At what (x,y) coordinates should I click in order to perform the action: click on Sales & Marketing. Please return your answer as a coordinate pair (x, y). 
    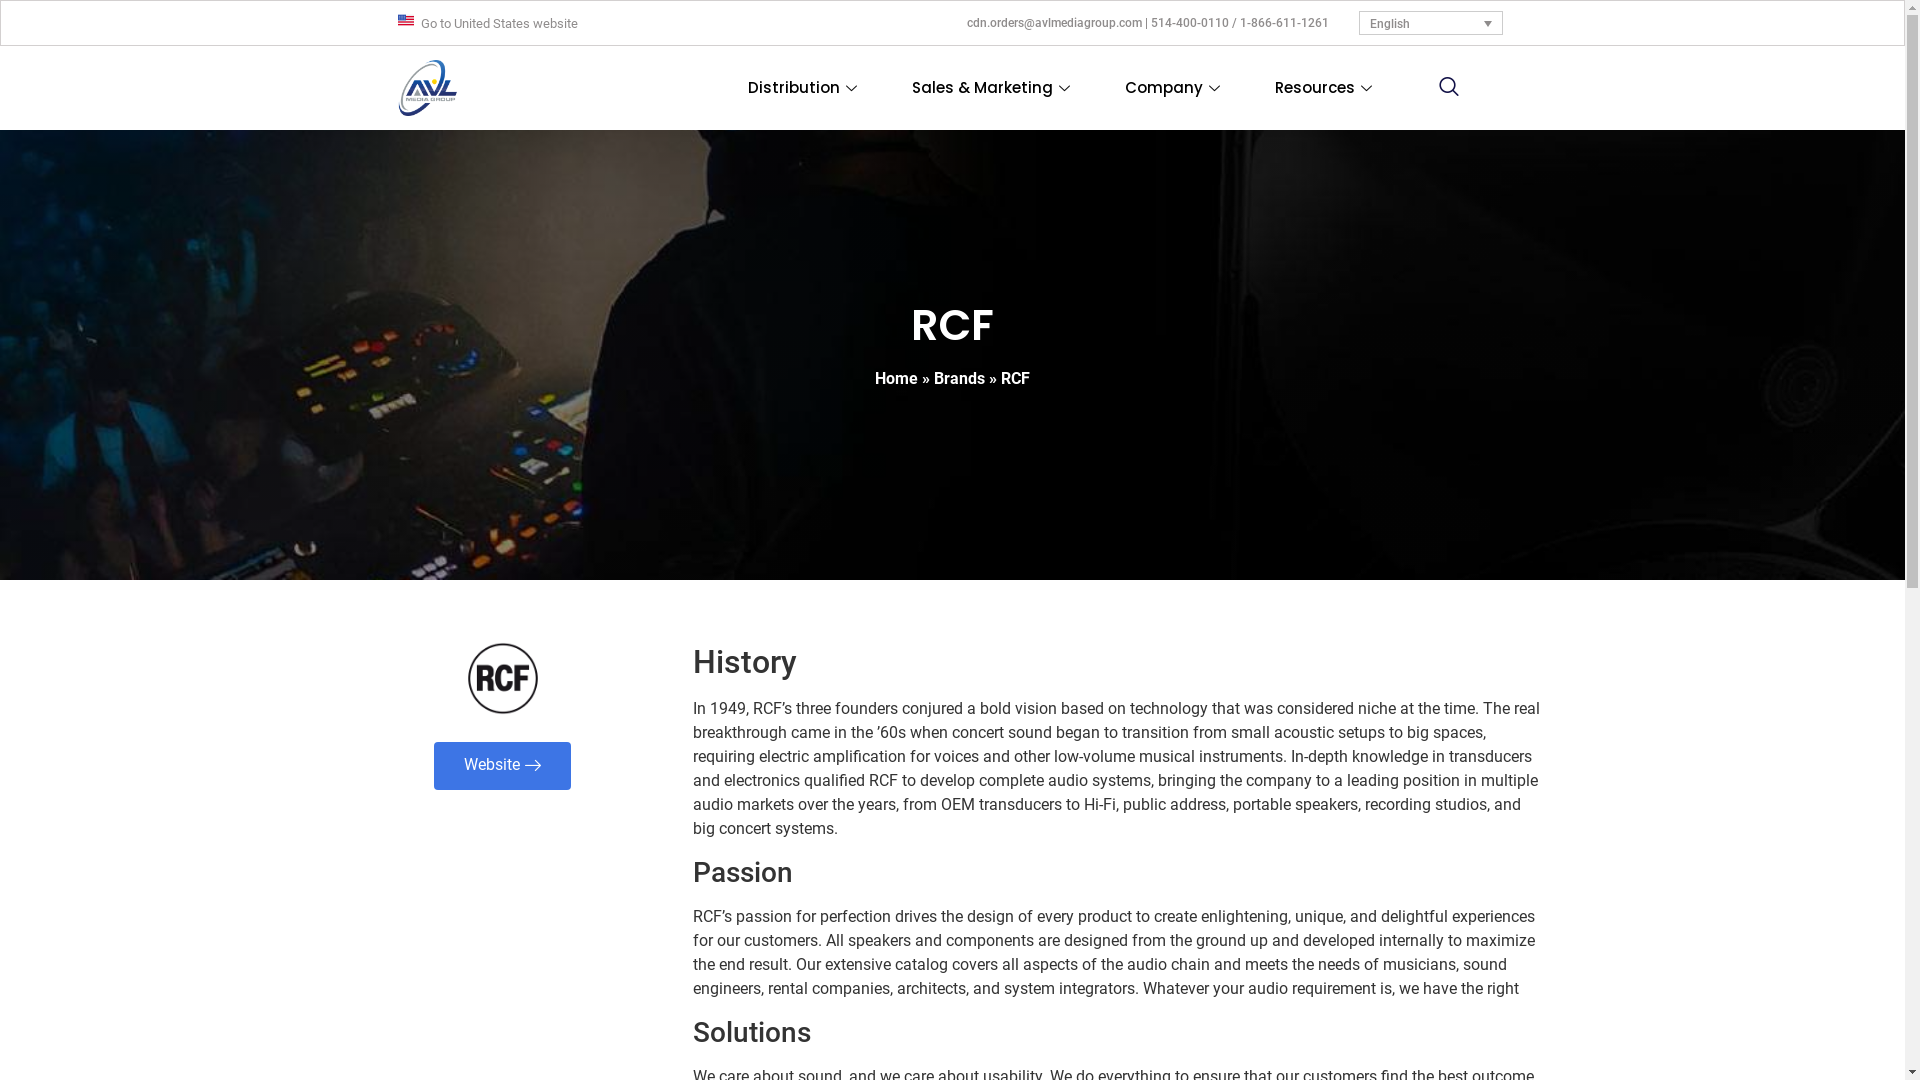
    Looking at the image, I should click on (994, 88).